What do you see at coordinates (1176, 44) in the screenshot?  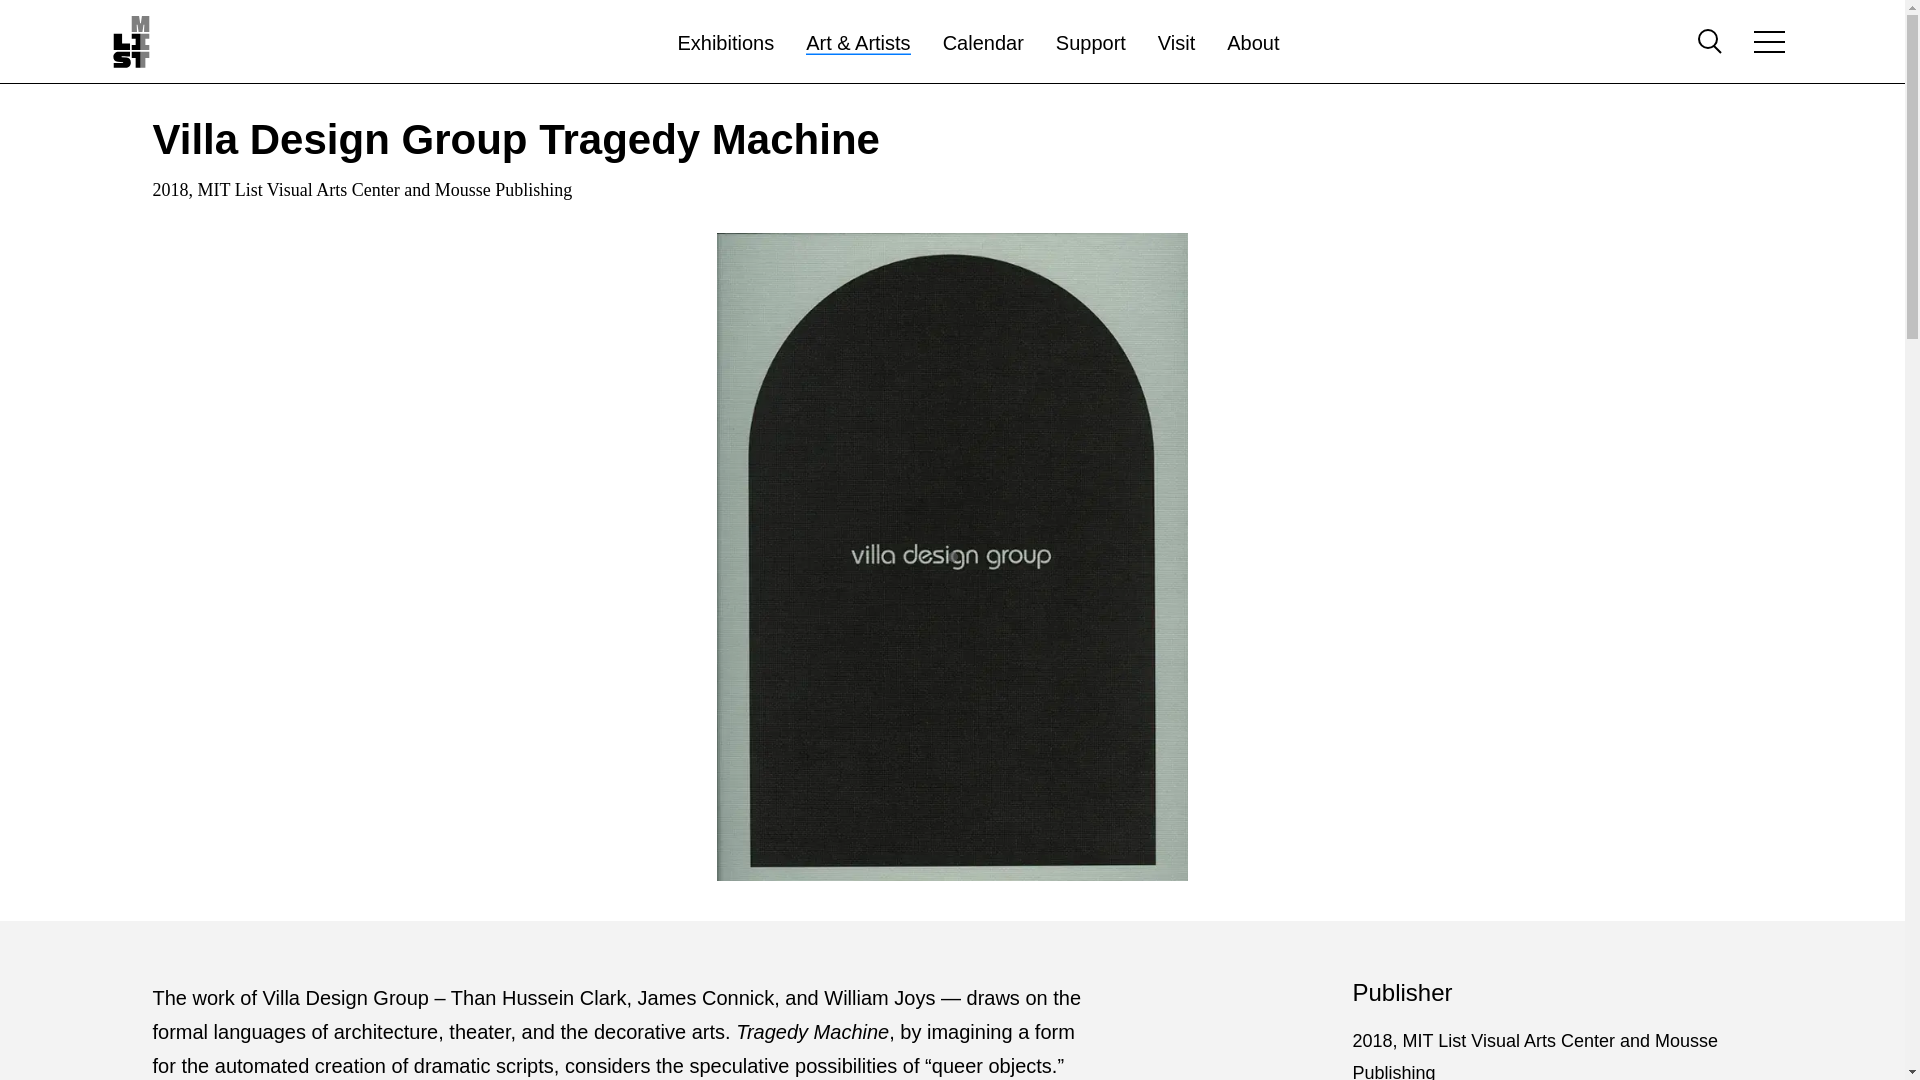 I see `Visit` at bounding box center [1176, 44].